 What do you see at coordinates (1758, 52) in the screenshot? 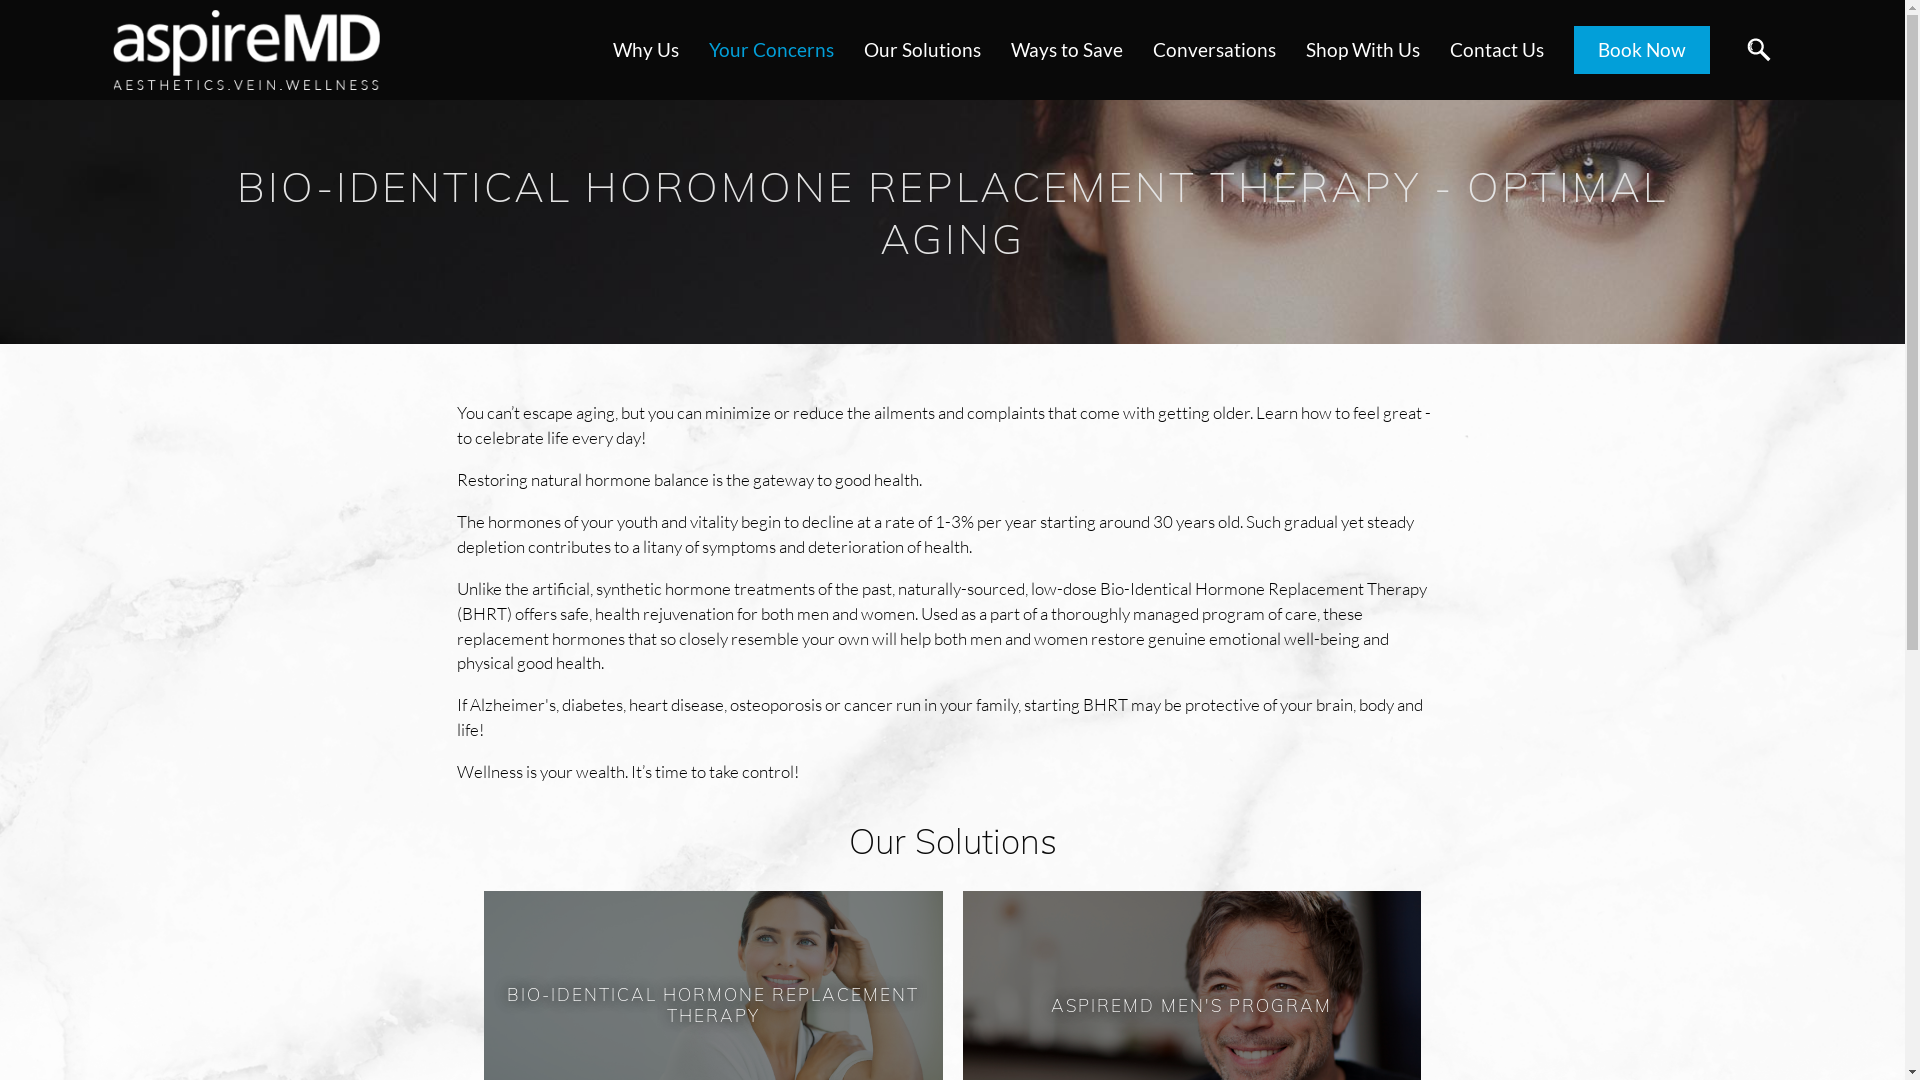
I see `Search` at bounding box center [1758, 52].